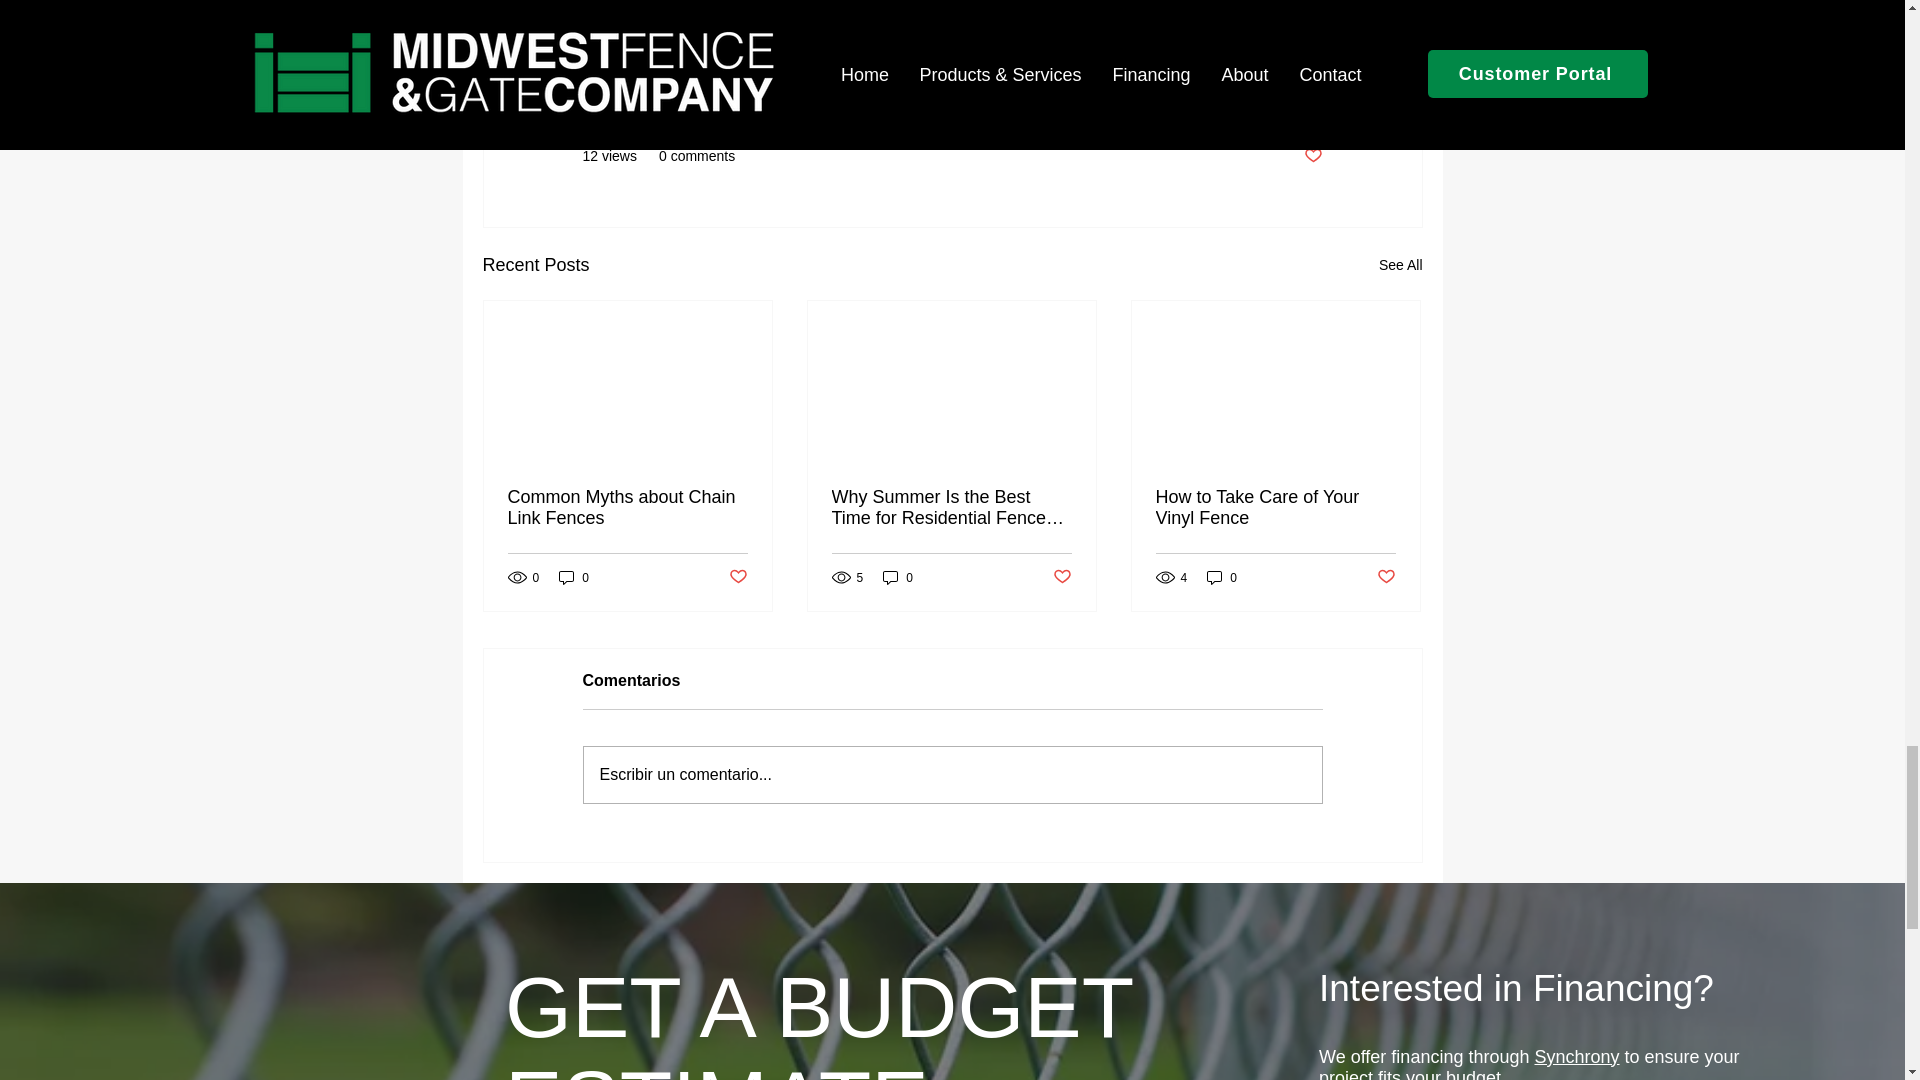  I want to click on Post not marked as liked, so click(1312, 156).